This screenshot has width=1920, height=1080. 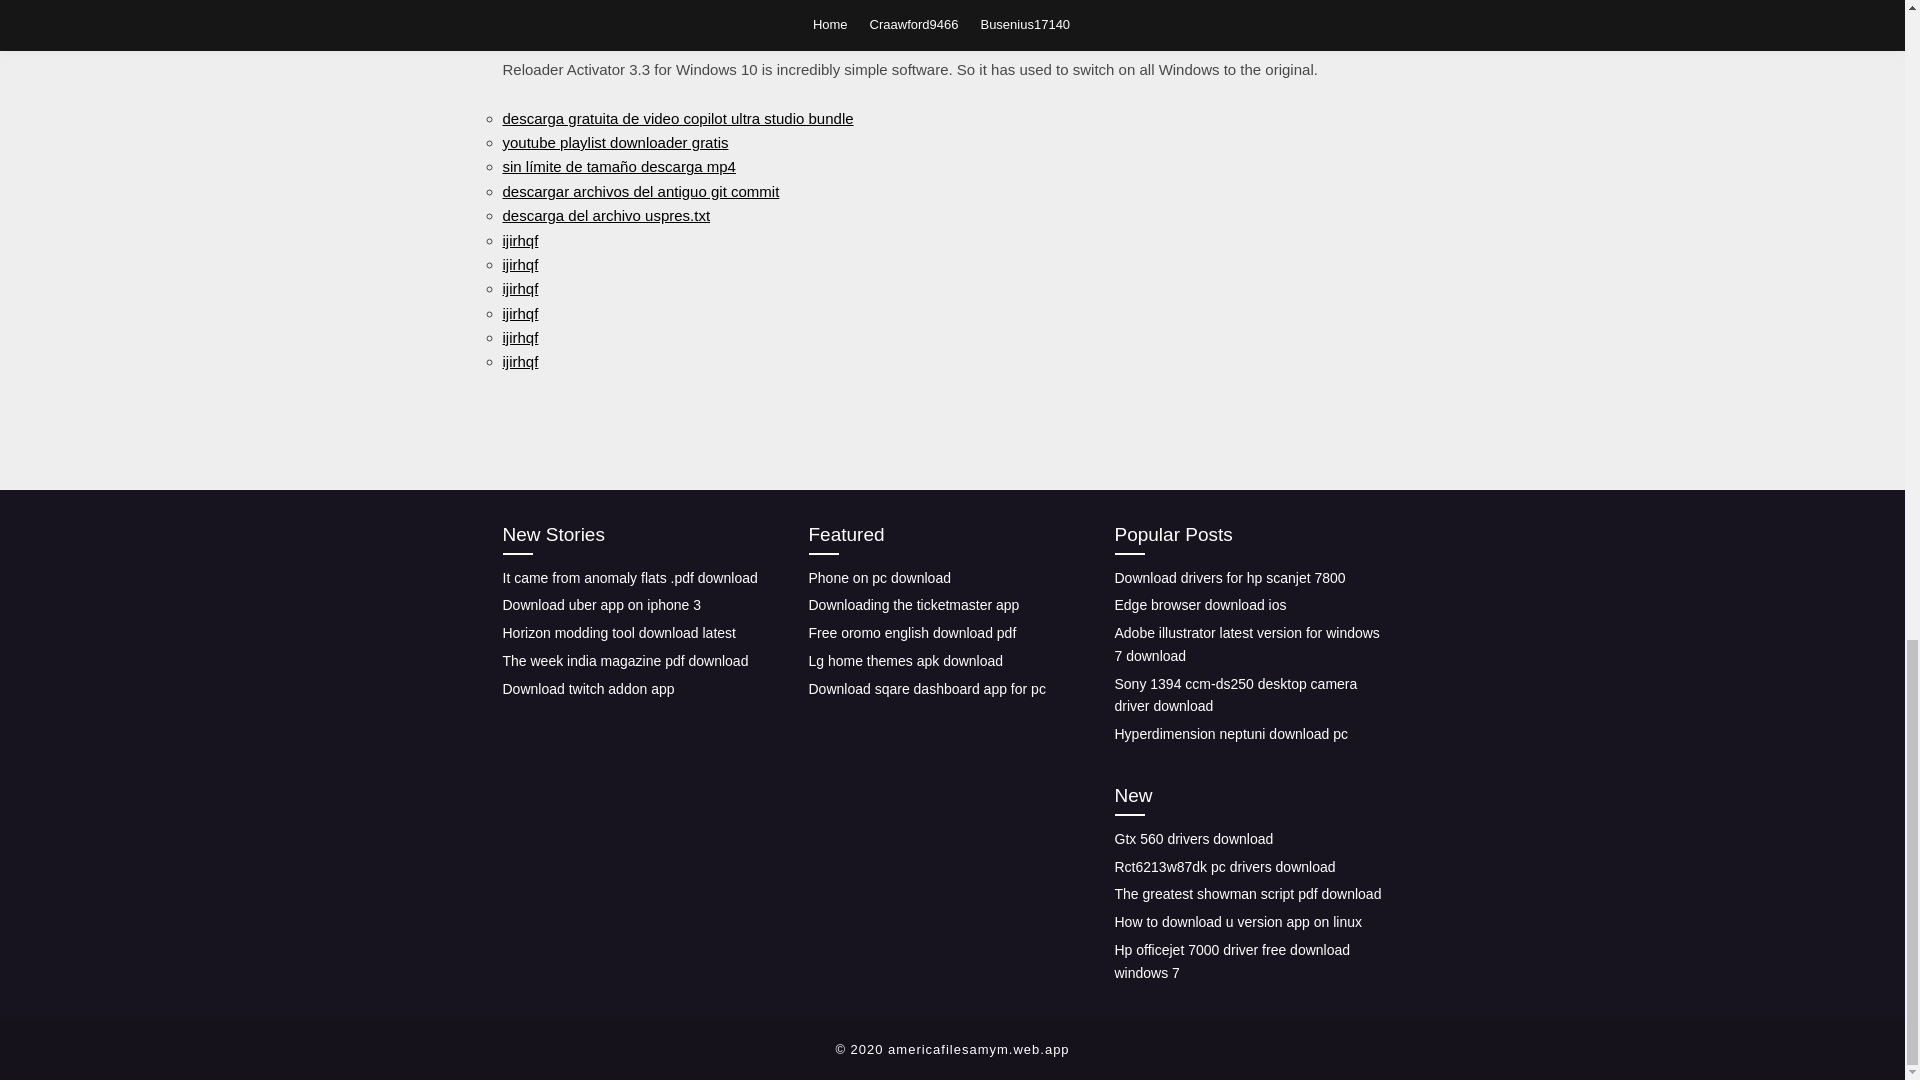 What do you see at coordinates (519, 312) in the screenshot?
I see `ijirhqf` at bounding box center [519, 312].